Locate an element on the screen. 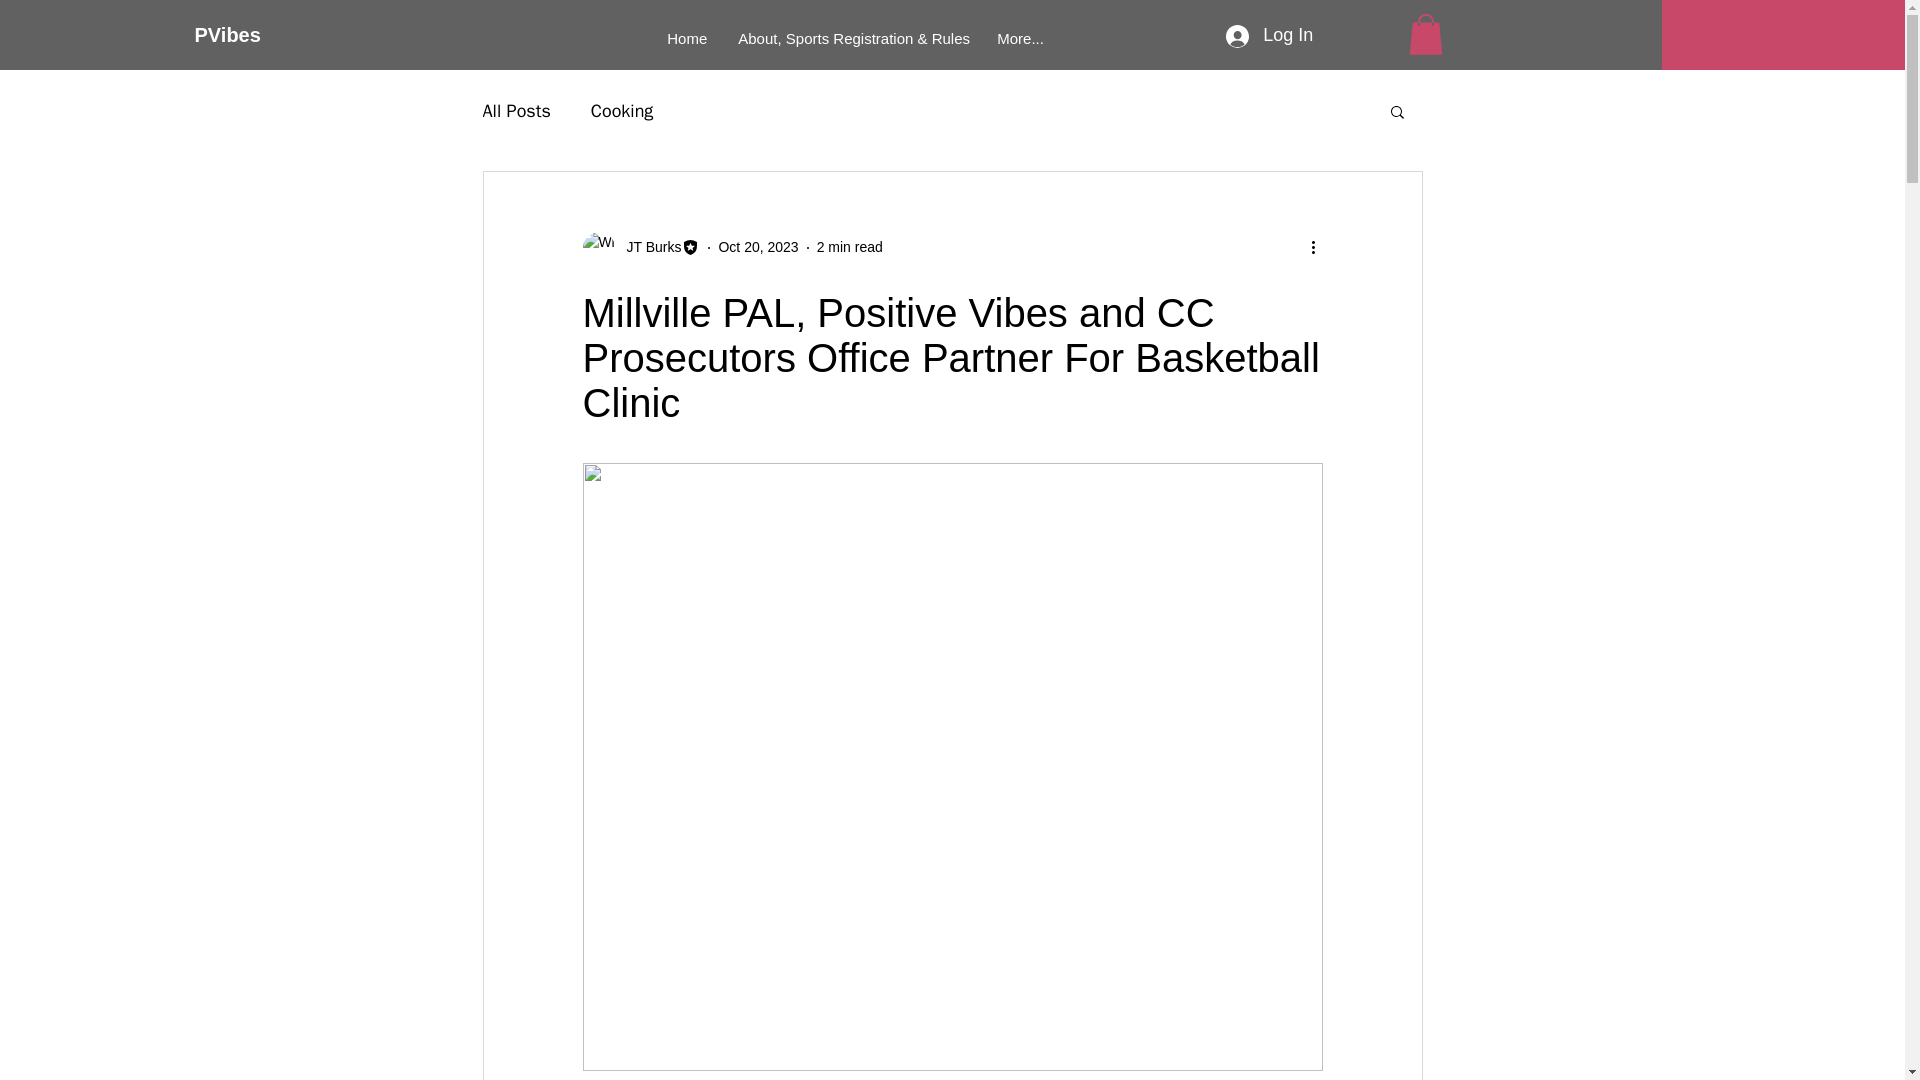  2 min read is located at coordinates (850, 246).